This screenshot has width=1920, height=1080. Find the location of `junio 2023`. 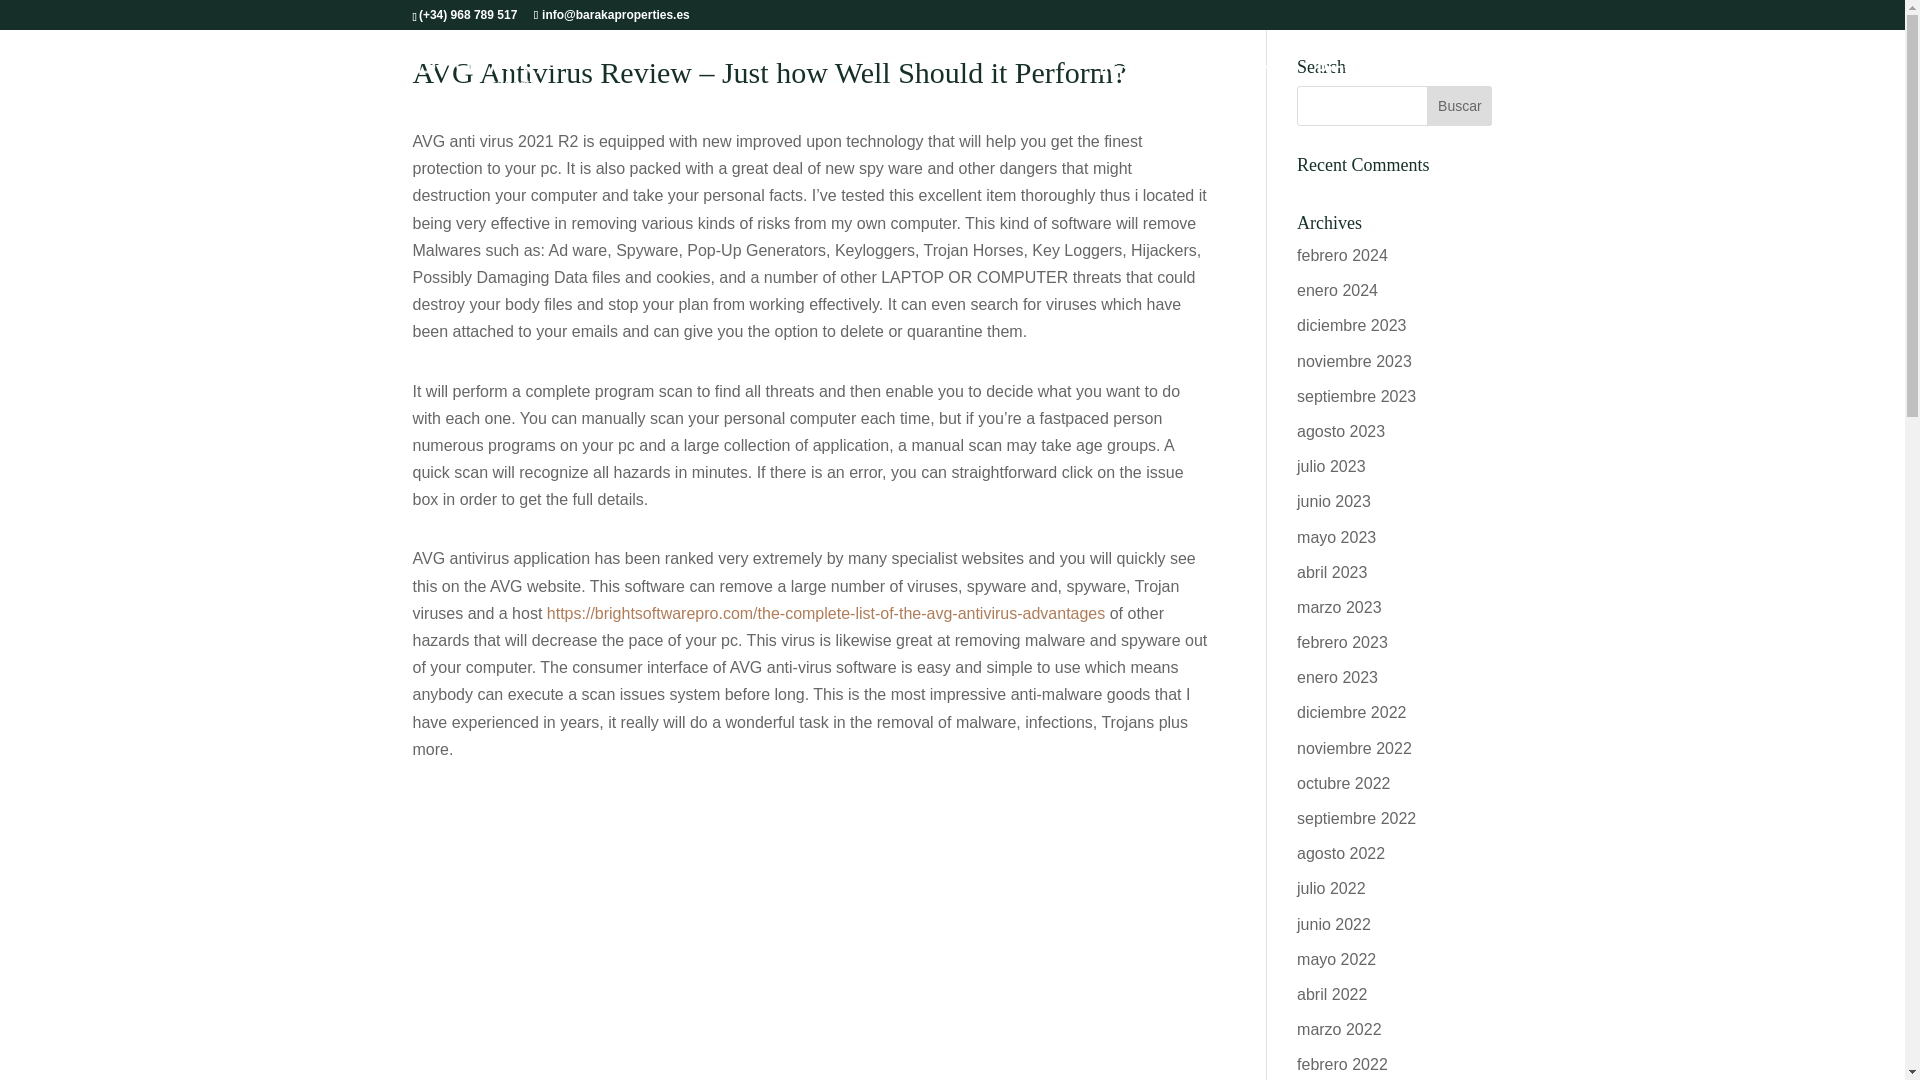

junio 2023 is located at coordinates (1334, 500).